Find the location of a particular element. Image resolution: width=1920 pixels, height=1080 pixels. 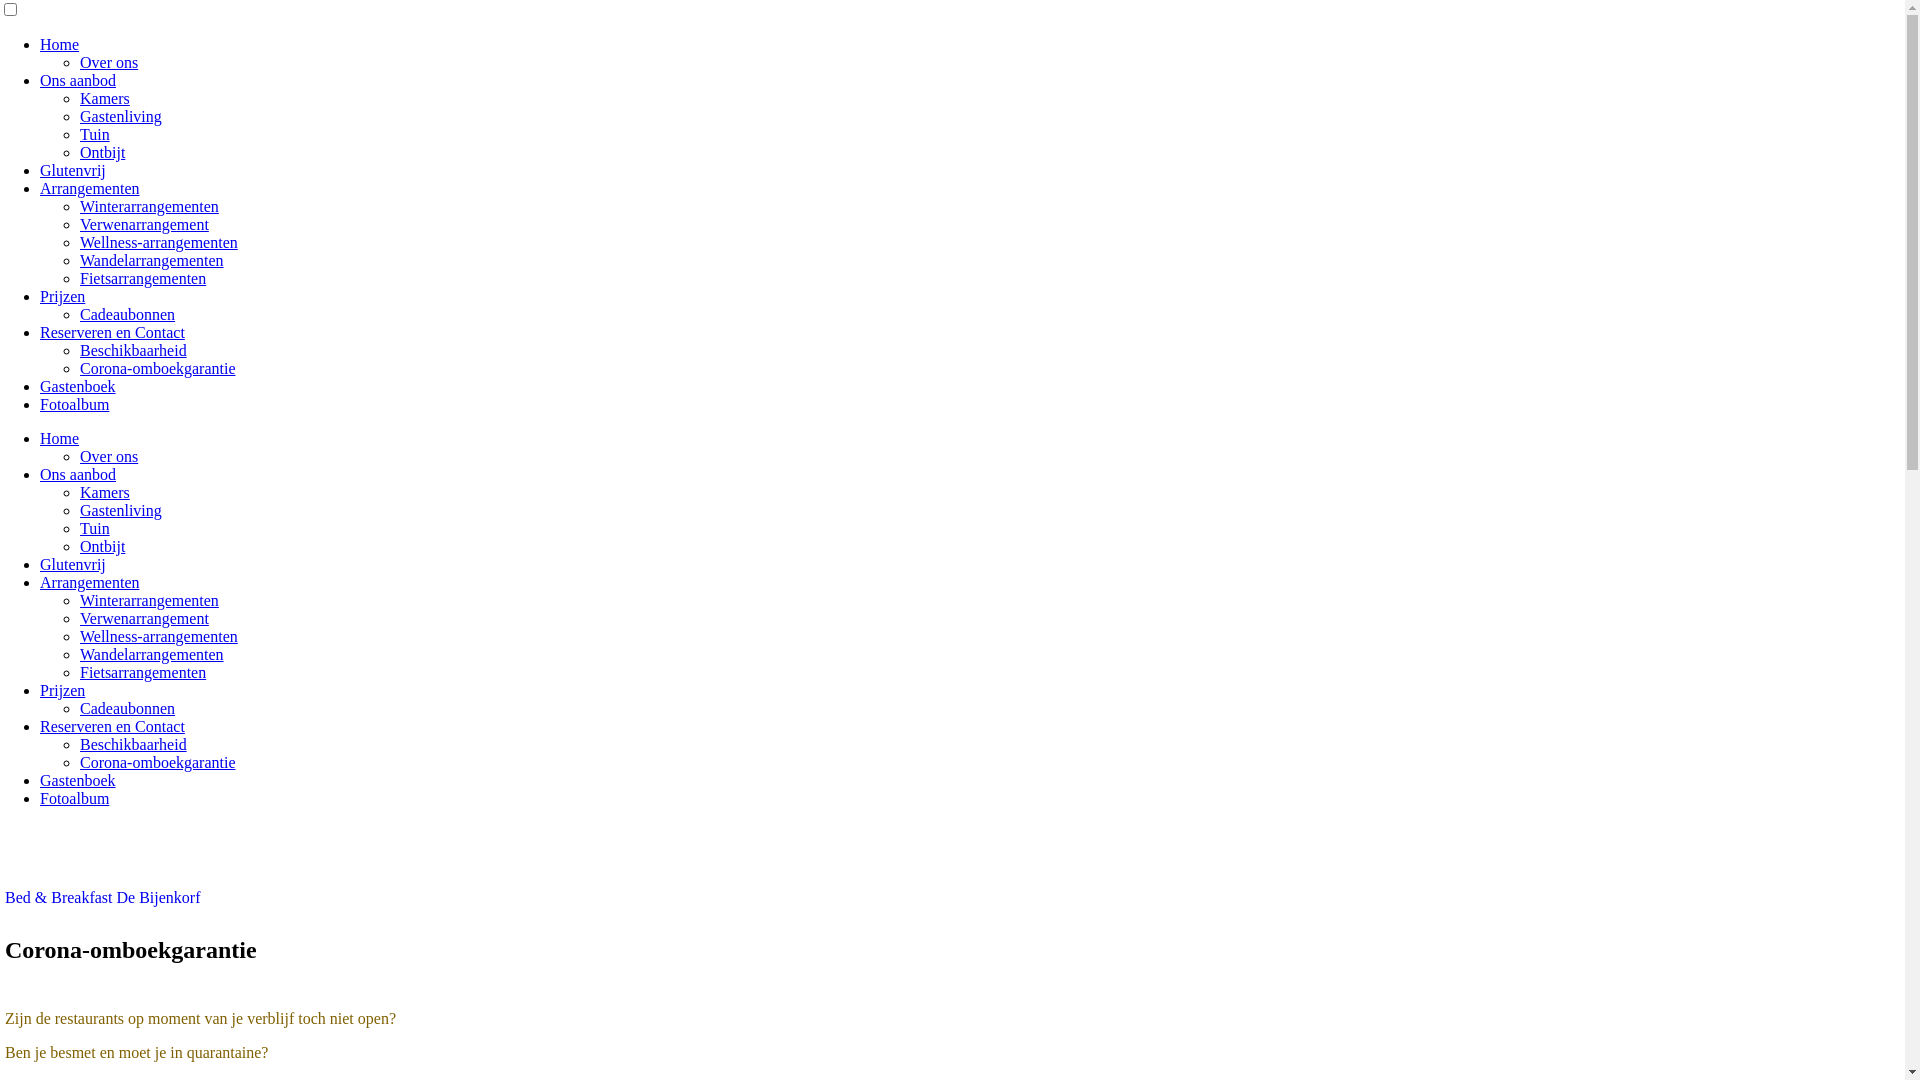

Tuin is located at coordinates (95, 134).